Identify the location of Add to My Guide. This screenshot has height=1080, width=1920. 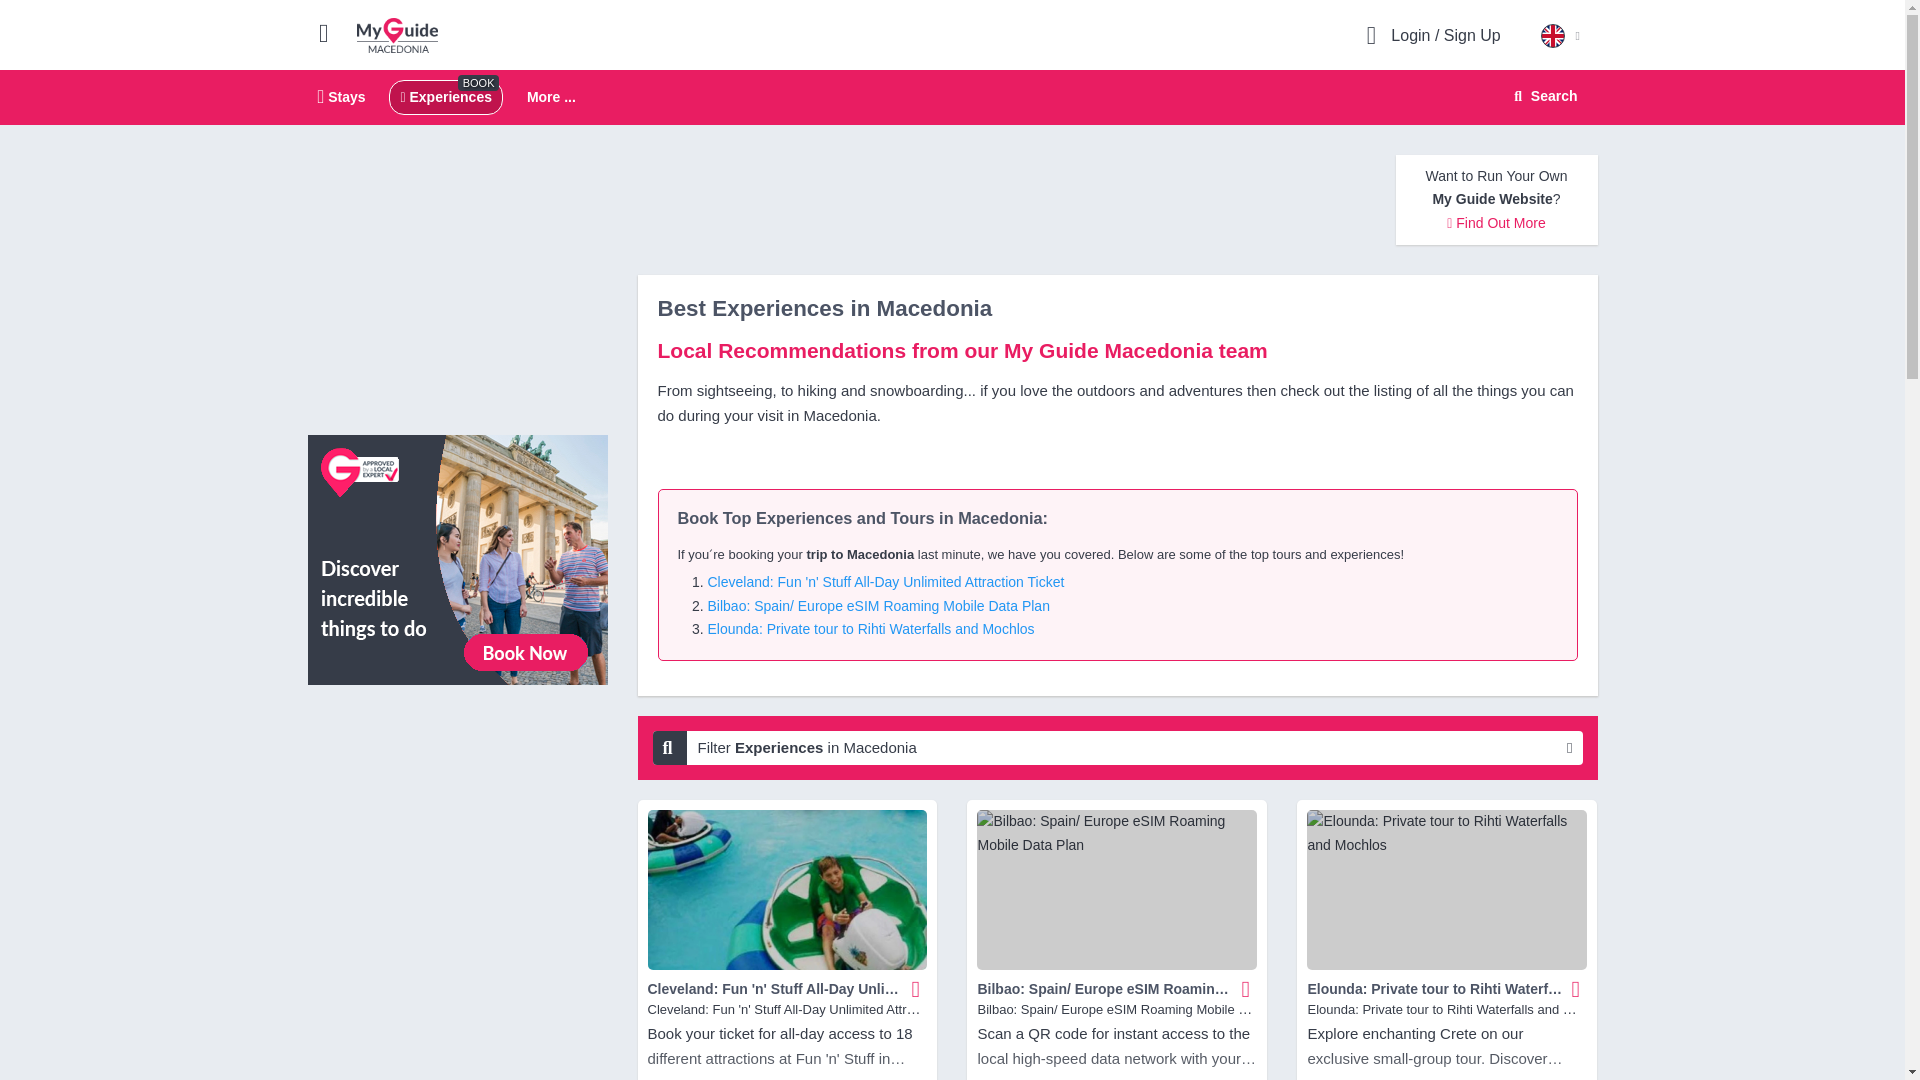
(952, 98).